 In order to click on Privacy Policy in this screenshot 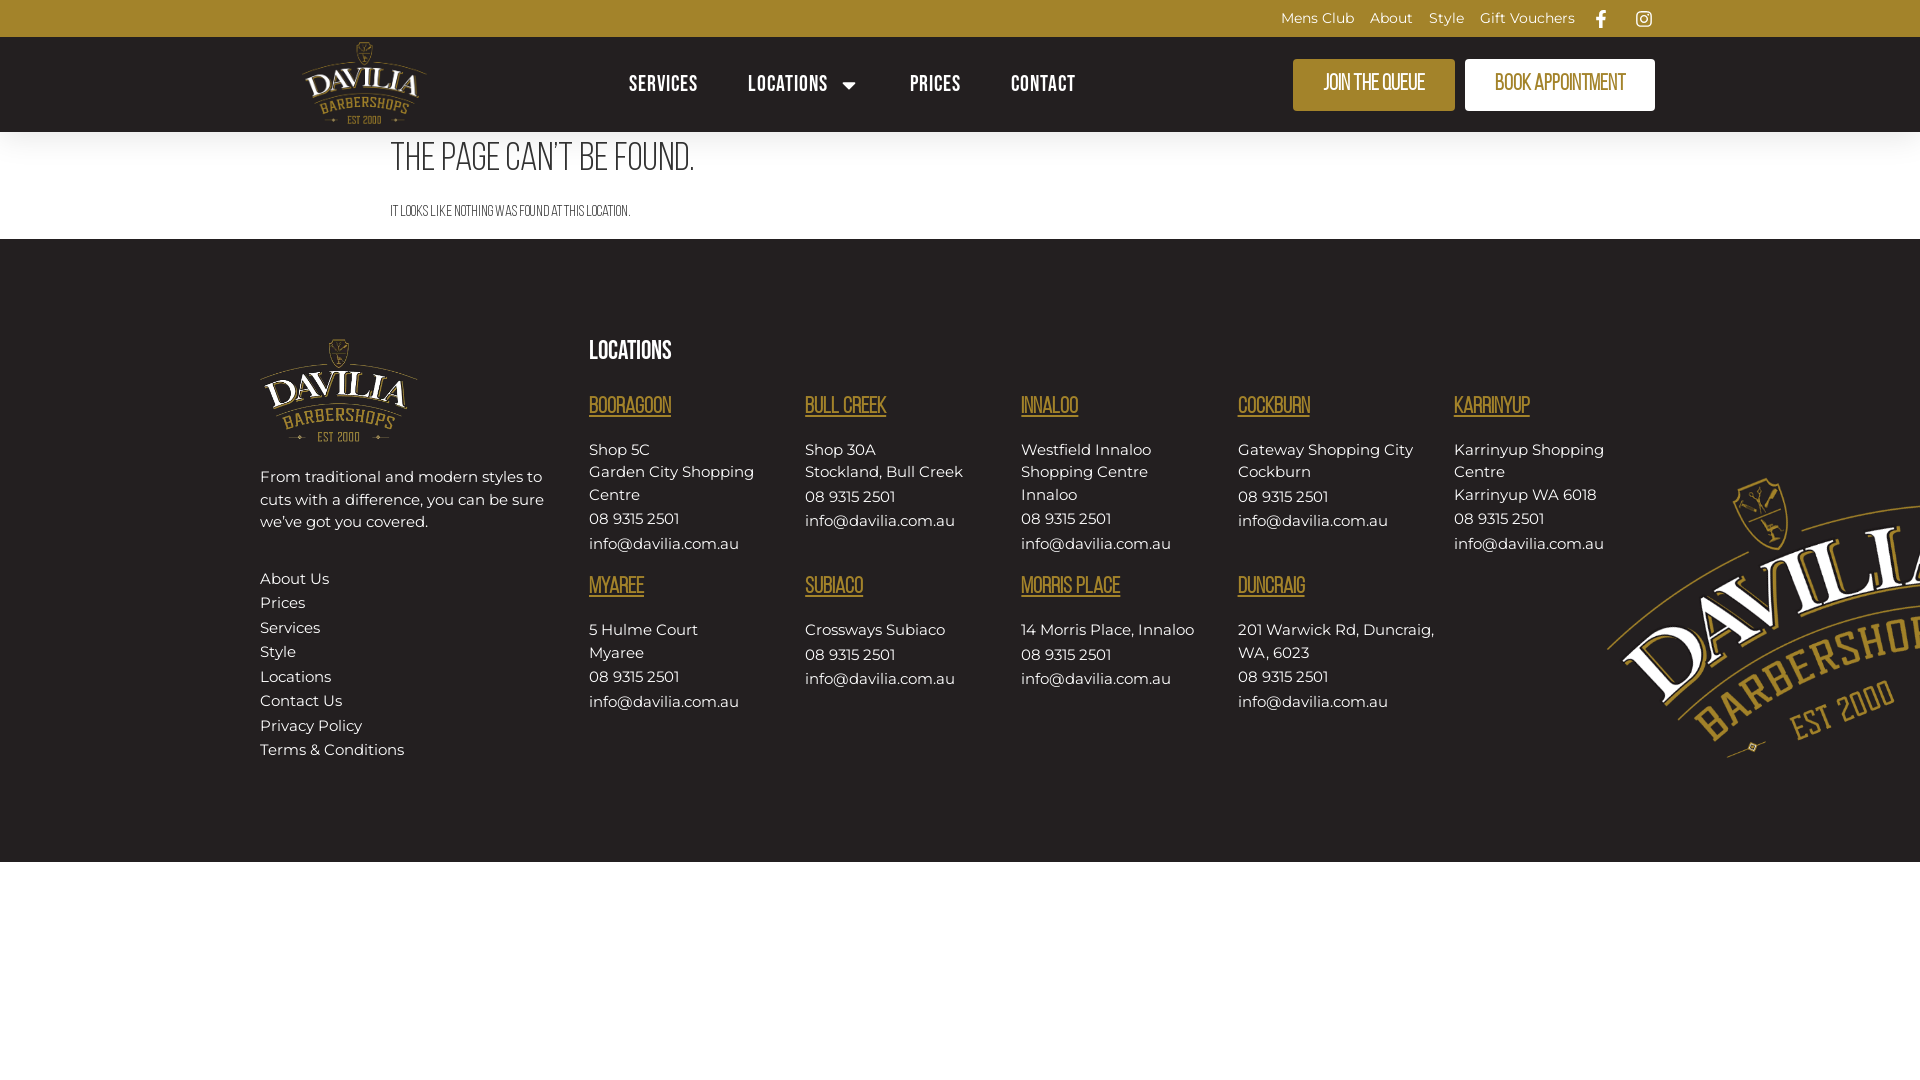, I will do `click(404, 726)`.